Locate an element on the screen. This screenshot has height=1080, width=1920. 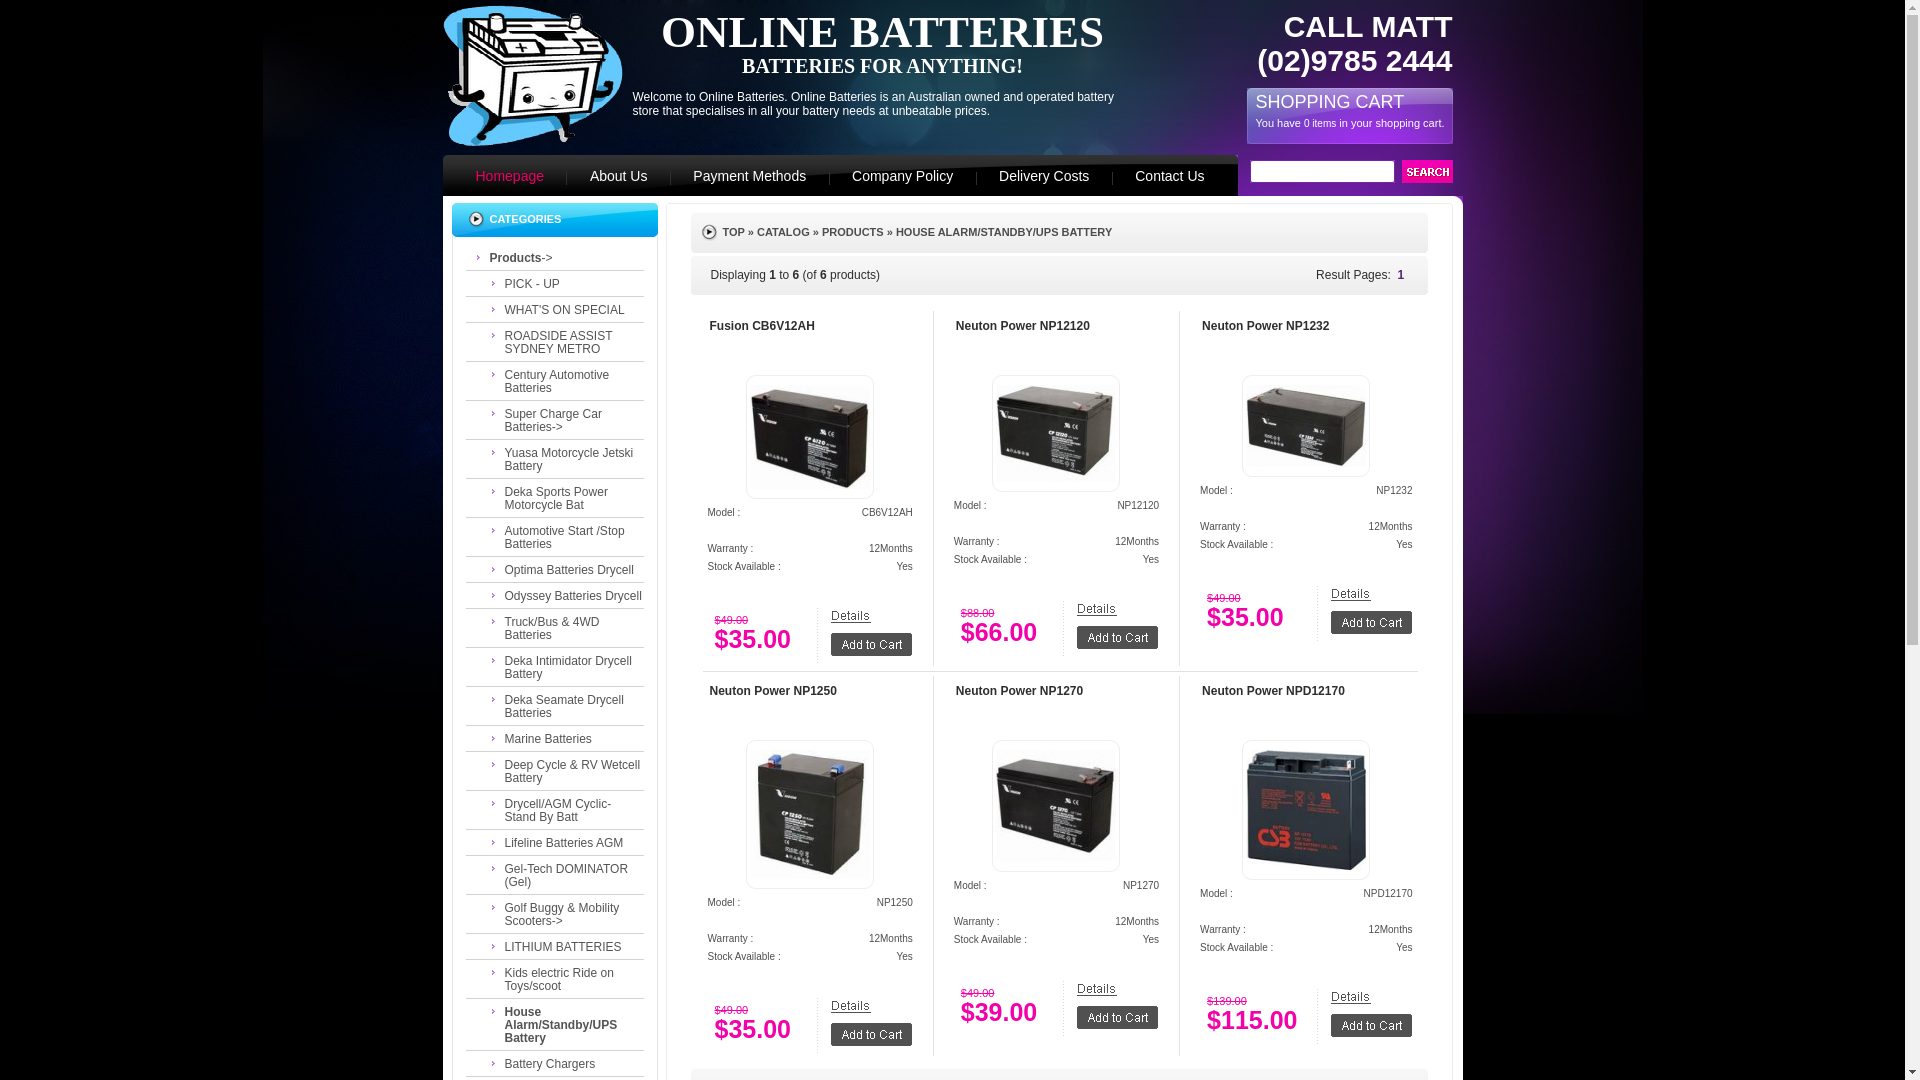
Neuton Power NP12120 is located at coordinates (1023, 326).